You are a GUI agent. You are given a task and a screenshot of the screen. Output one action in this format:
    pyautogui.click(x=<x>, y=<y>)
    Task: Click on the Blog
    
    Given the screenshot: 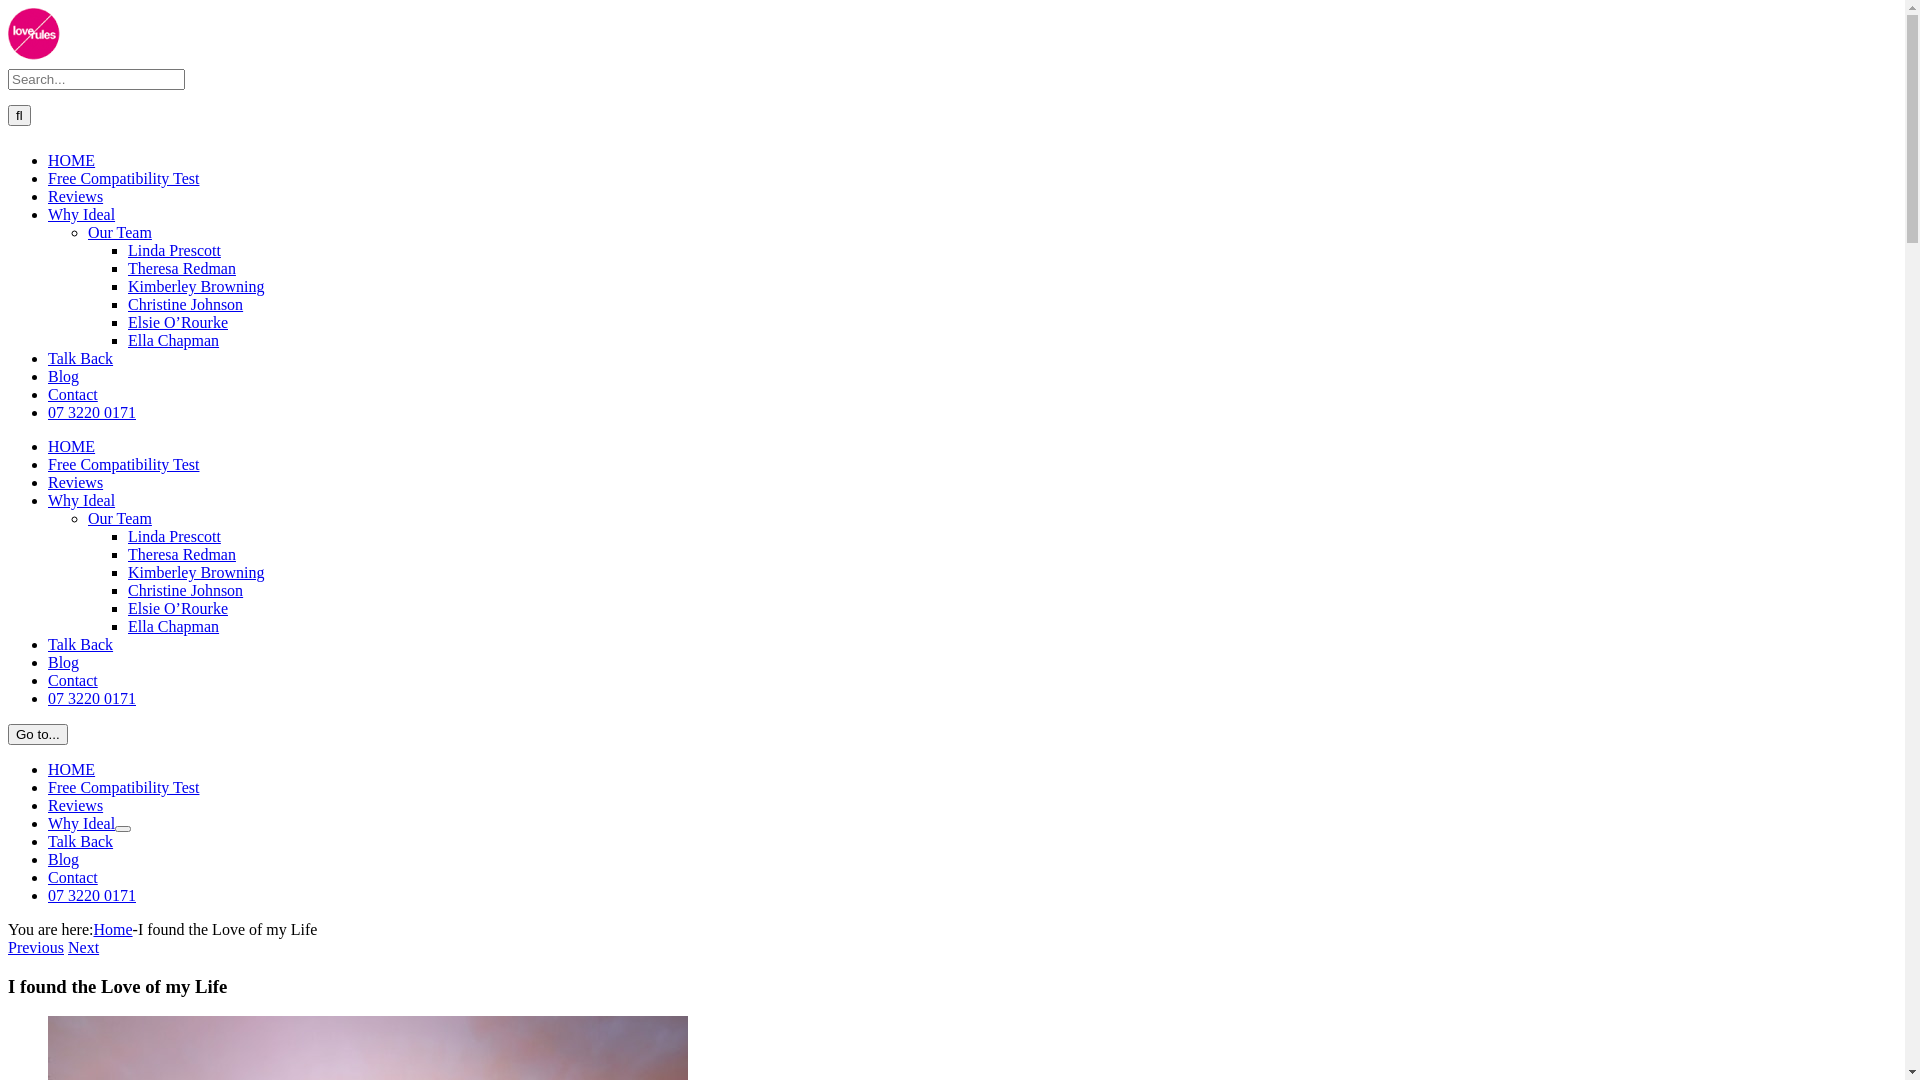 What is the action you would take?
    pyautogui.click(x=64, y=860)
    